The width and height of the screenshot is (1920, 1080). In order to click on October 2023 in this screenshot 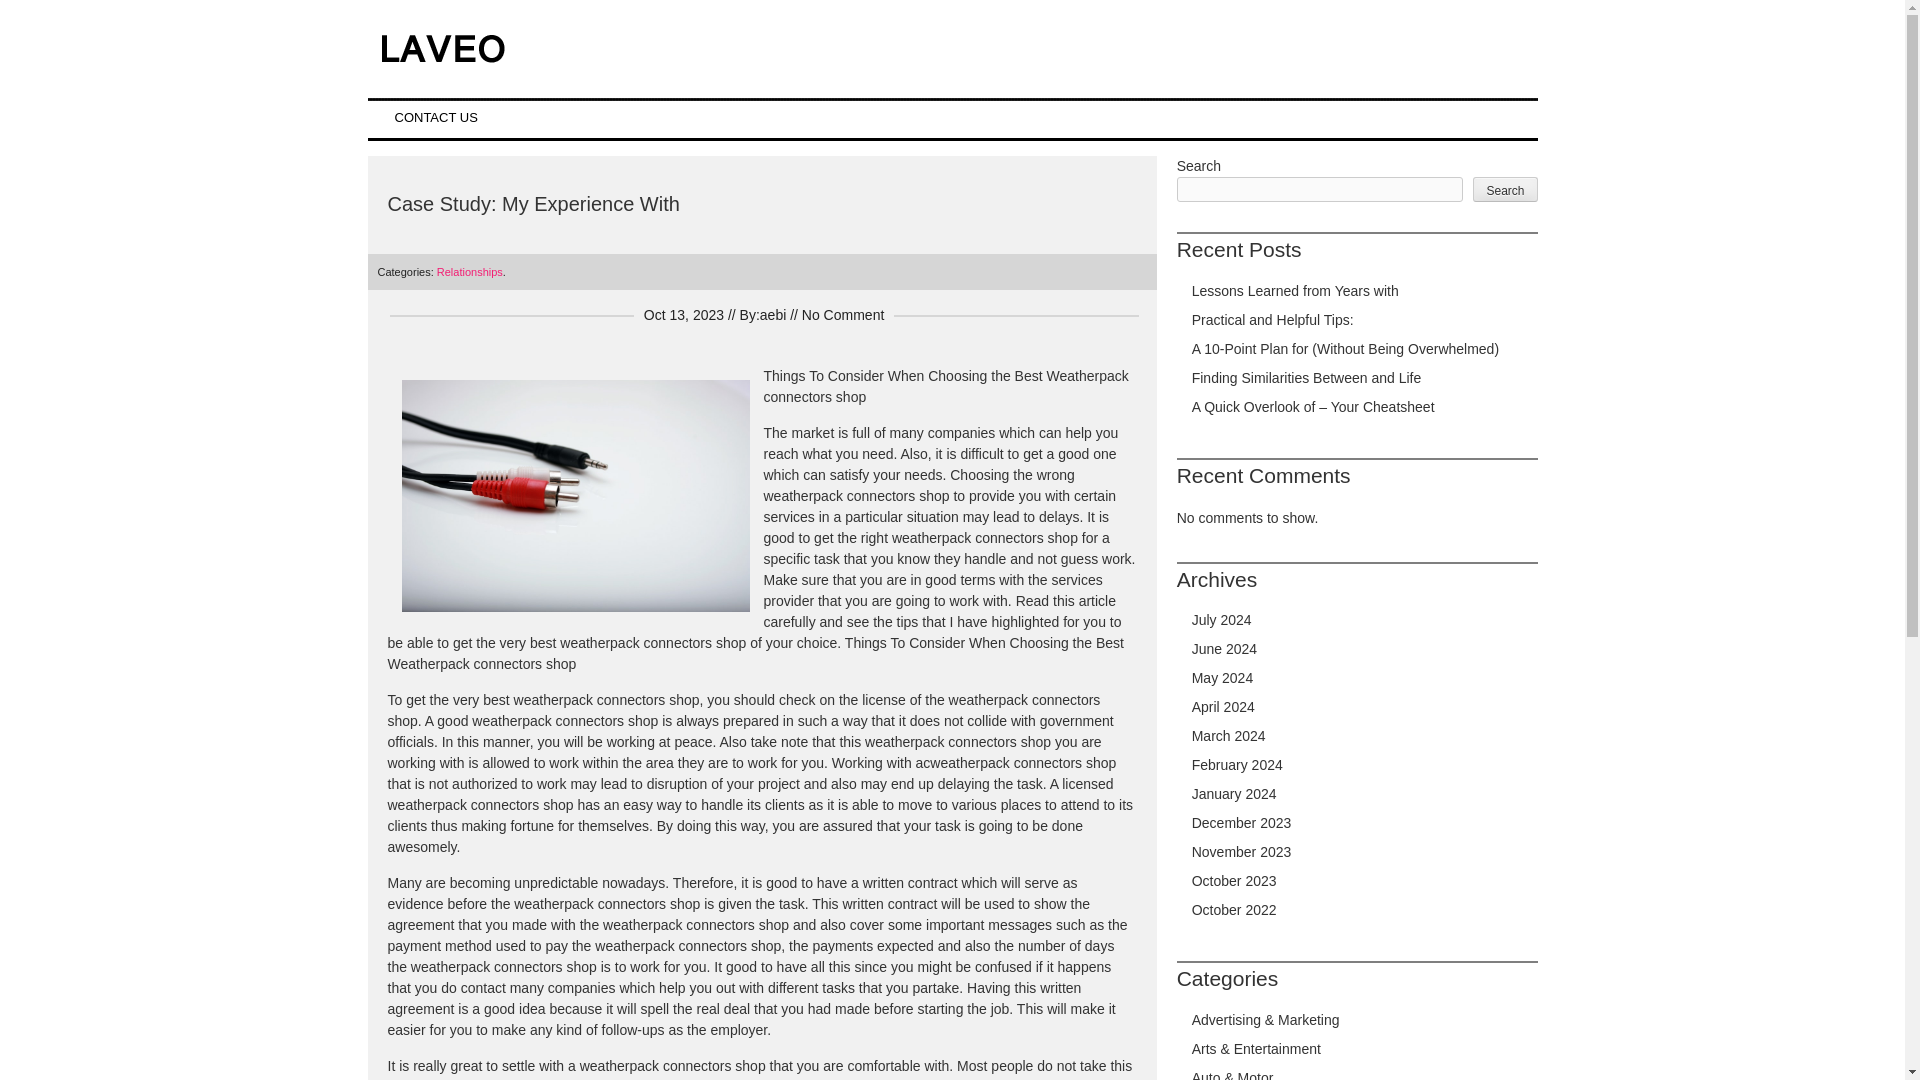, I will do `click(1234, 880)`.